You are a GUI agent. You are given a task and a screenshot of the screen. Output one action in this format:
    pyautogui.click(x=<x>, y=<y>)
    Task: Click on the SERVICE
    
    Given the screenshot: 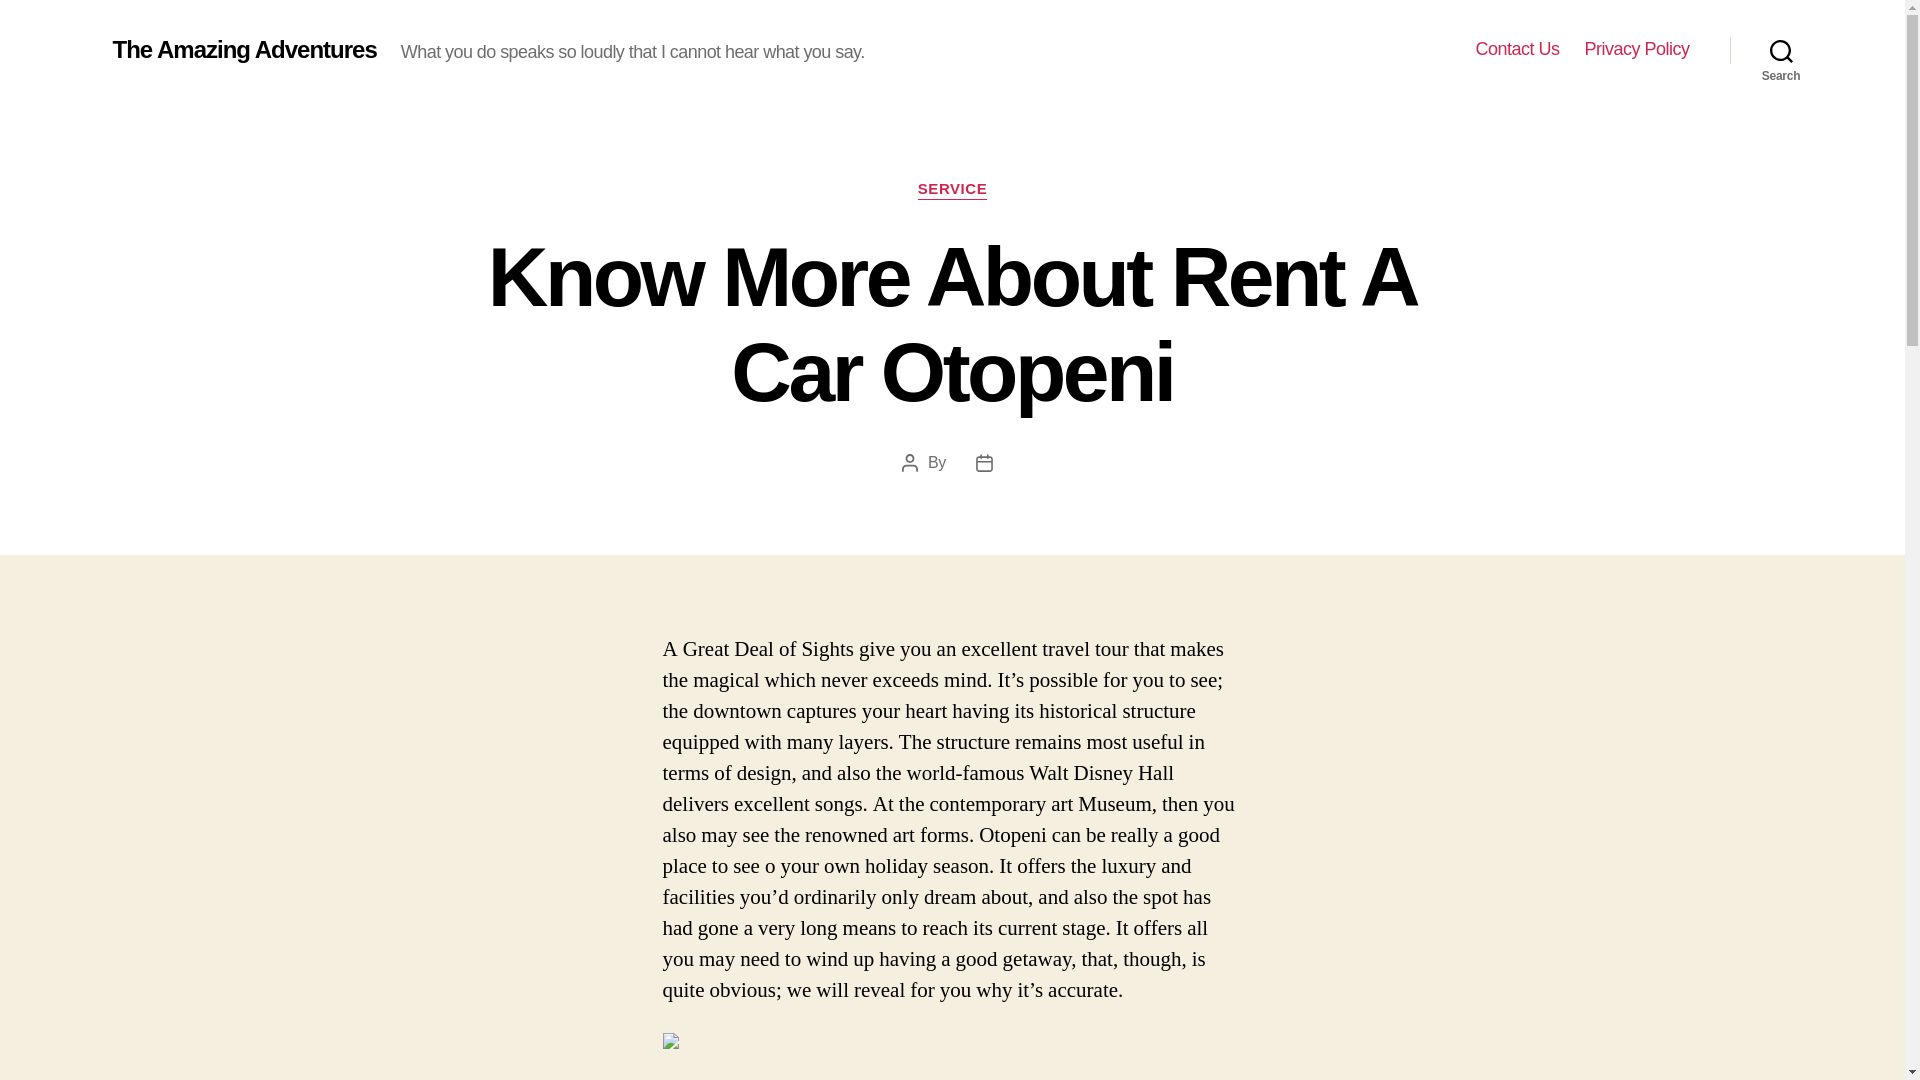 What is the action you would take?
    pyautogui.click(x=952, y=190)
    